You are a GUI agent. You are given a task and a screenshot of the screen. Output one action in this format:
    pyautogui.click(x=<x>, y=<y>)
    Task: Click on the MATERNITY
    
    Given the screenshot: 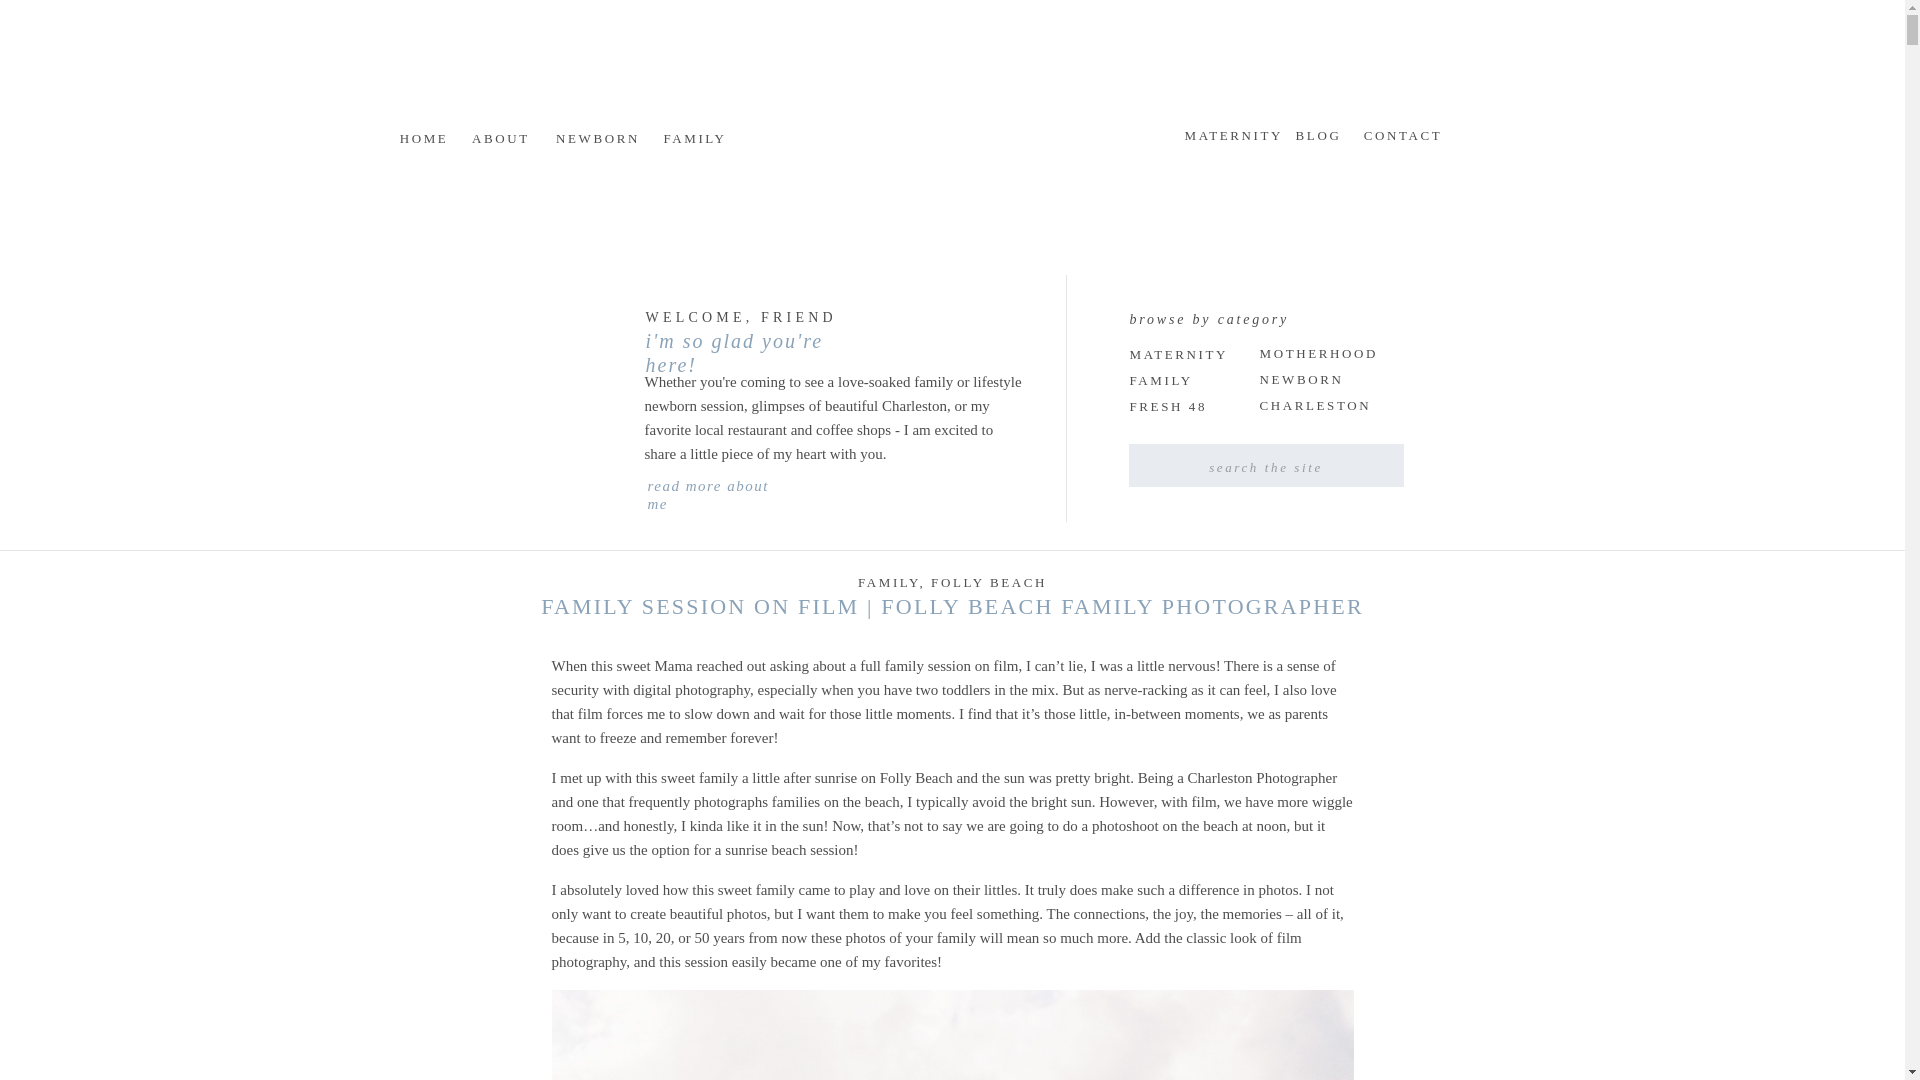 What is the action you would take?
    pyautogui.click(x=1180, y=356)
    